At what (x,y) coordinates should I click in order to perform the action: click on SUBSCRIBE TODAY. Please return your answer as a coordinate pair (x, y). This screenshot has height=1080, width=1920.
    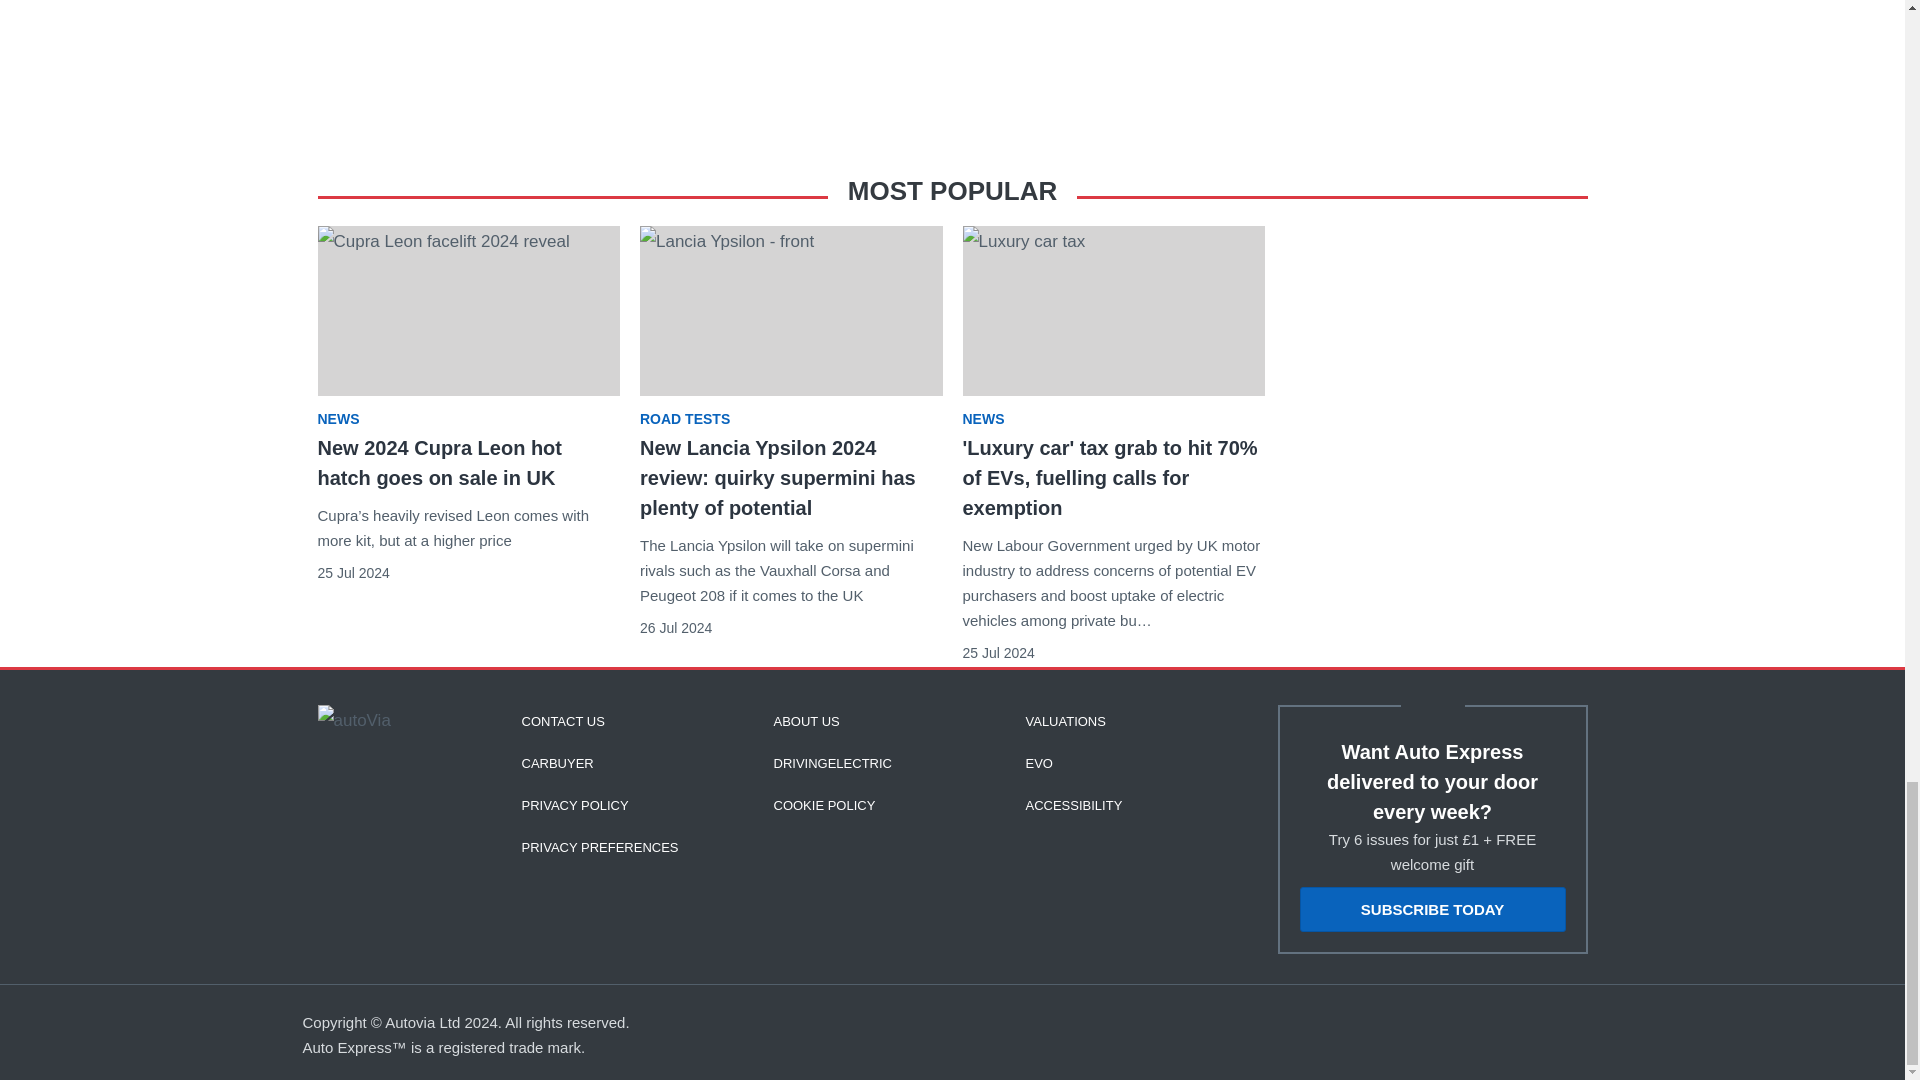
    Looking at the image, I should click on (1432, 909).